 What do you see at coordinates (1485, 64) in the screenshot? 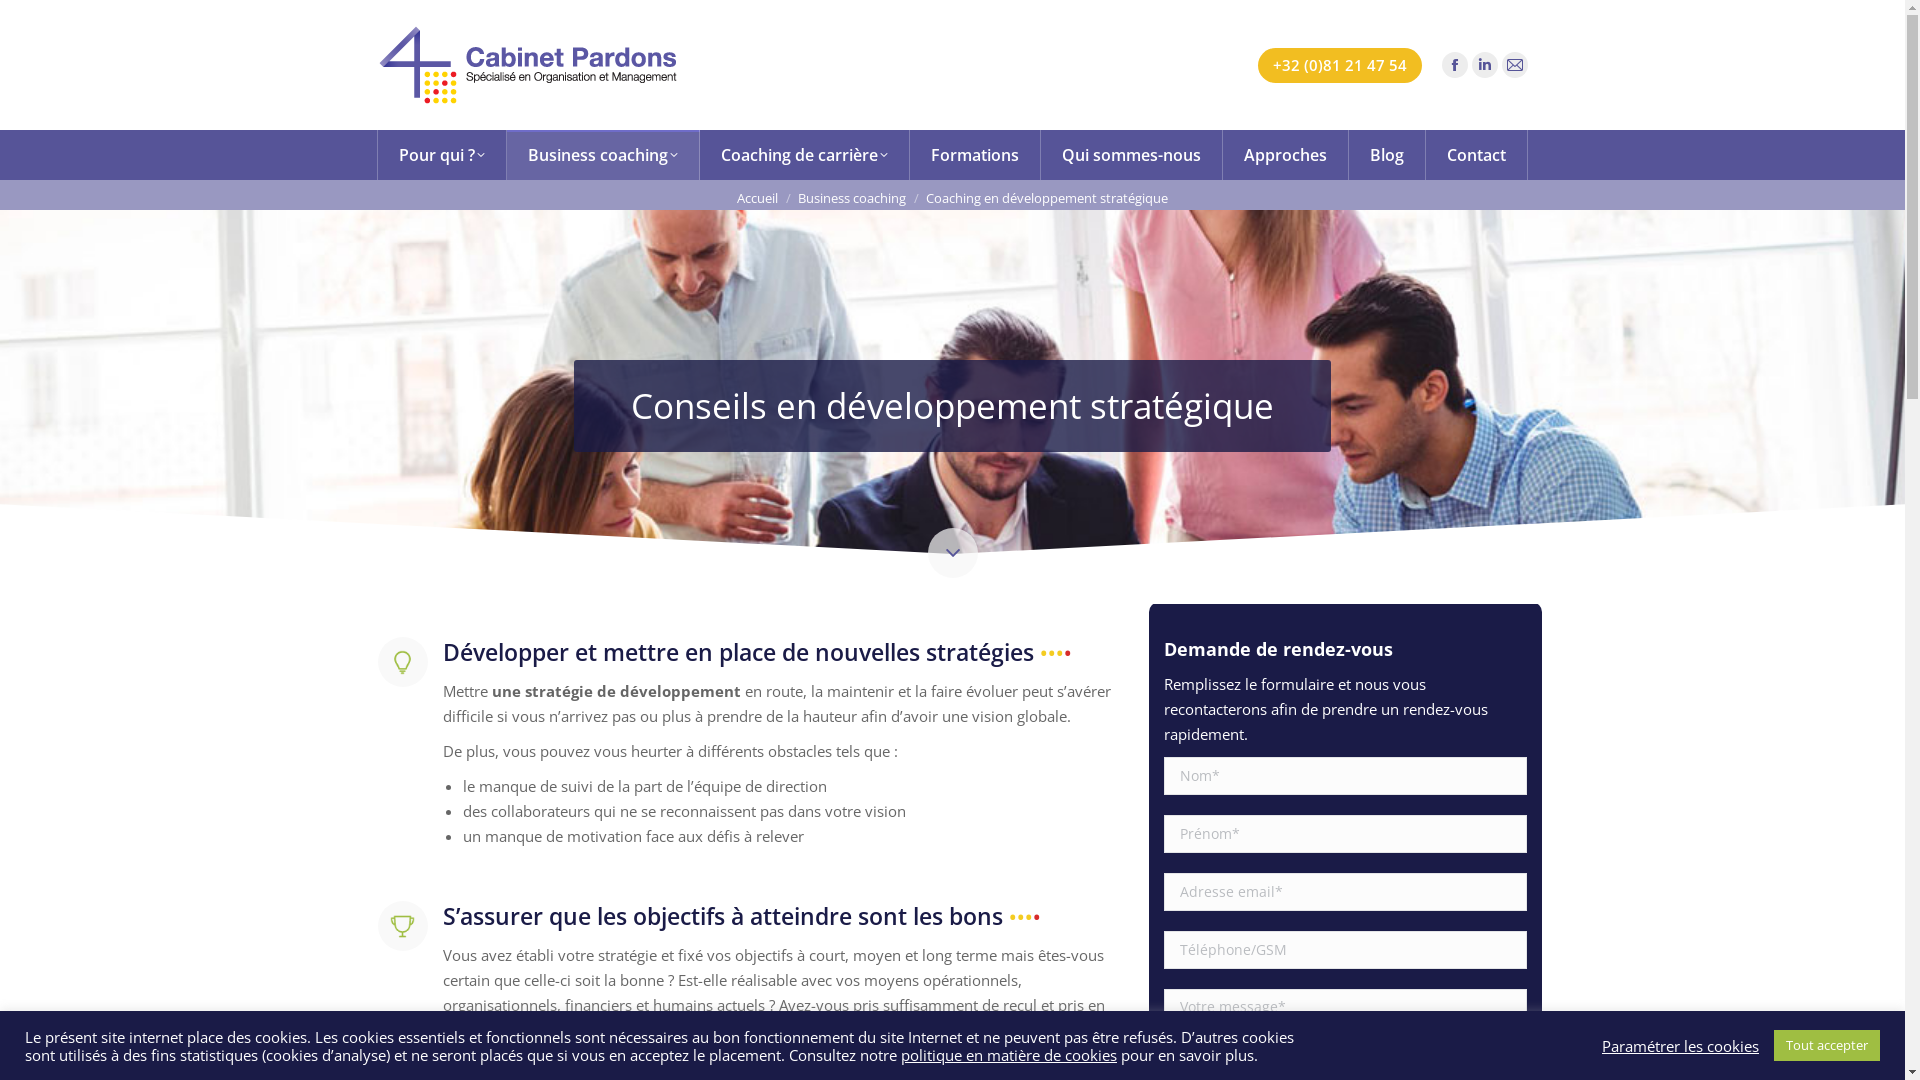
I see `LinkedIn page opens in new window` at bounding box center [1485, 64].